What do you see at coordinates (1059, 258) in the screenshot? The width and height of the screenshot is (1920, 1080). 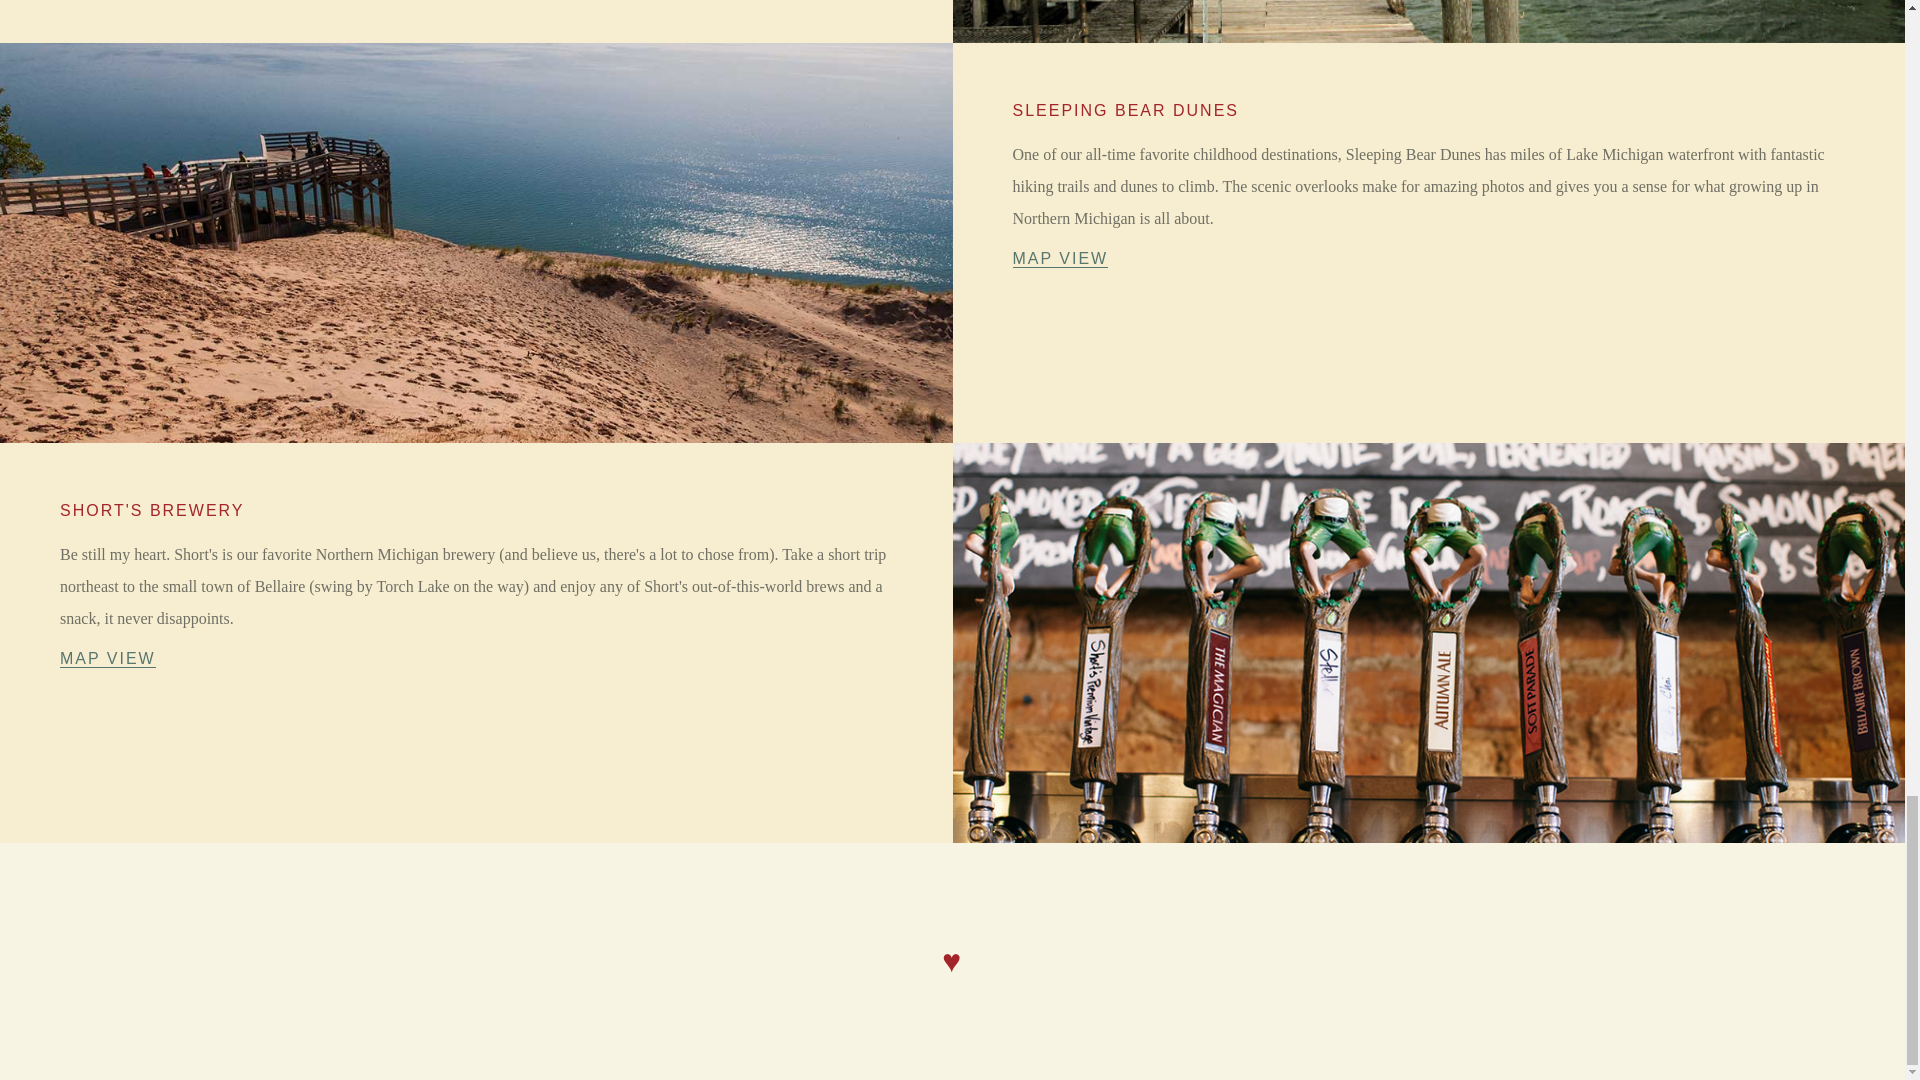 I see `MAP VIEW` at bounding box center [1059, 258].